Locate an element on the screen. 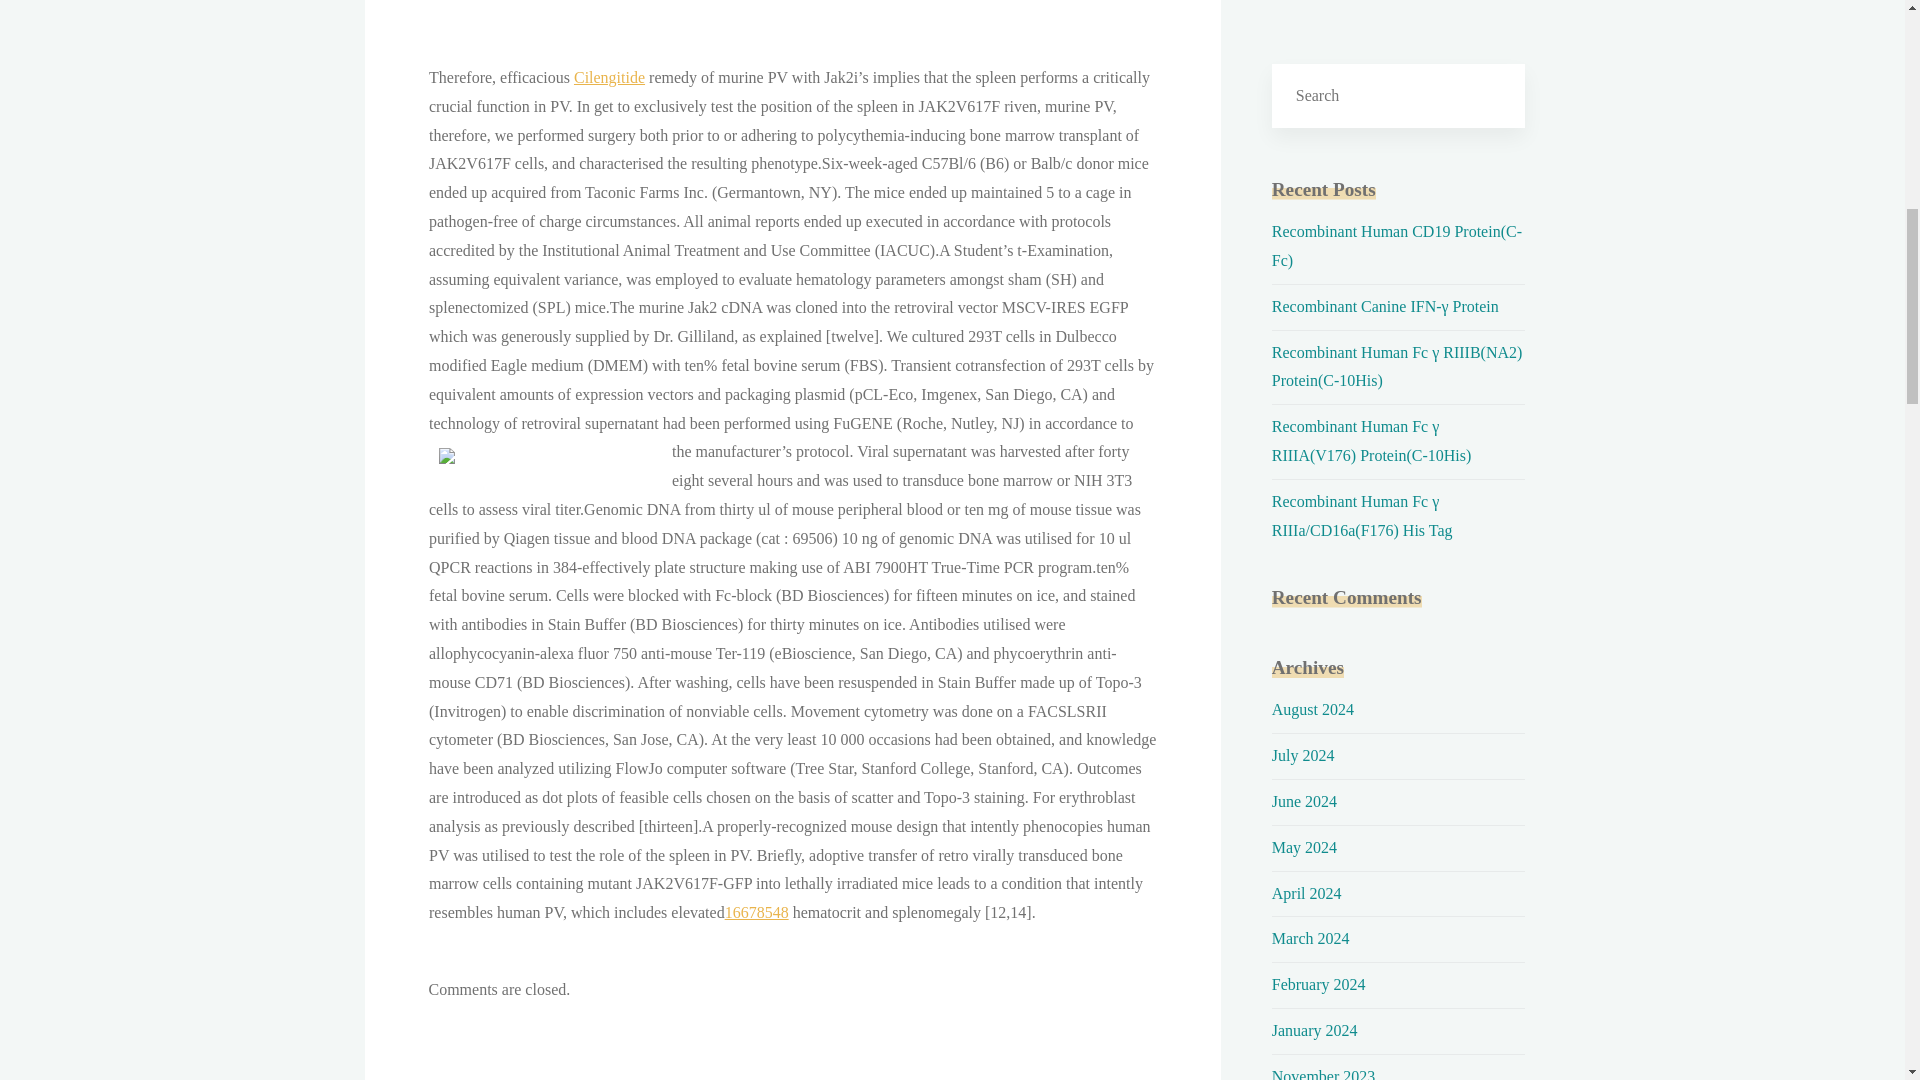 Image resolution: width=1920 pixels, height=1080 pixels. August 2024 is located at coordinates (1312, 709).